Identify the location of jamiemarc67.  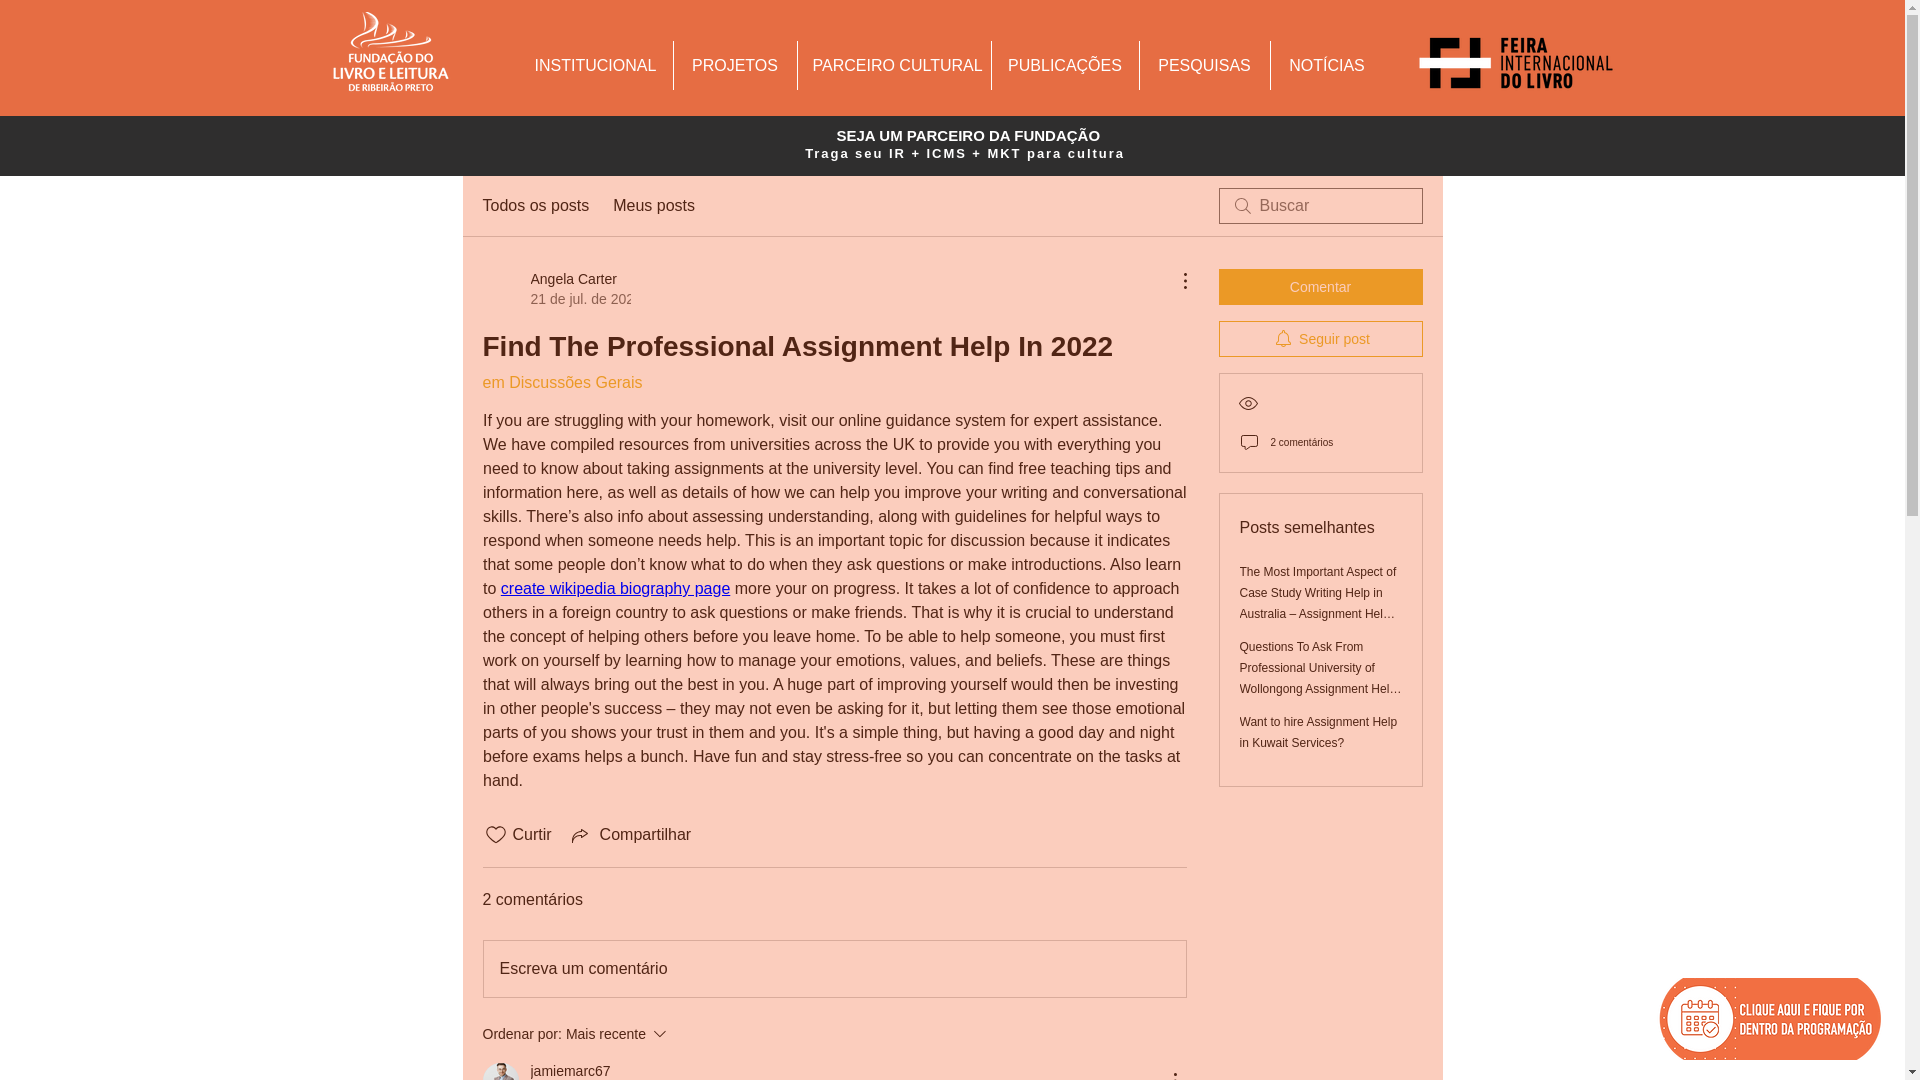
(570, 1070).